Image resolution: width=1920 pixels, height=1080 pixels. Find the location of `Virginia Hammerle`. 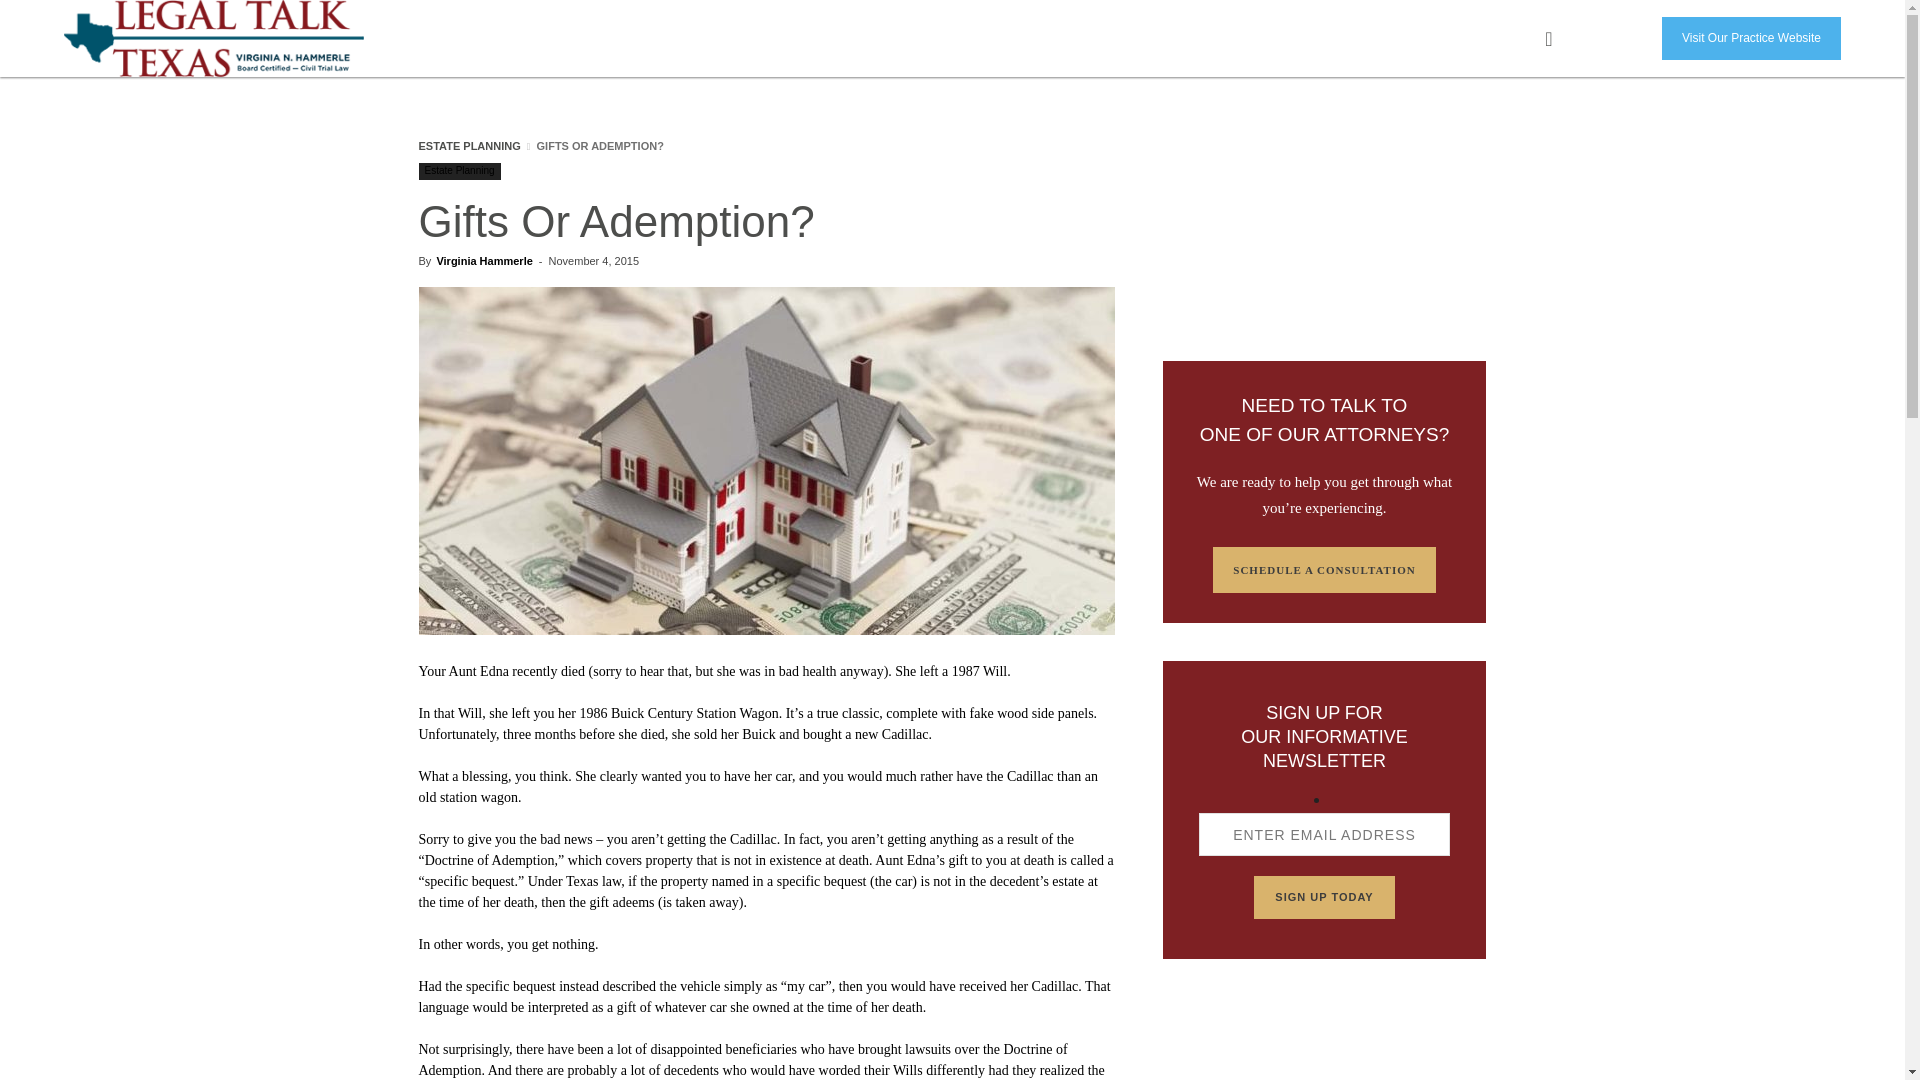

Virginia Hammerle is located at coordinates (483, 260).